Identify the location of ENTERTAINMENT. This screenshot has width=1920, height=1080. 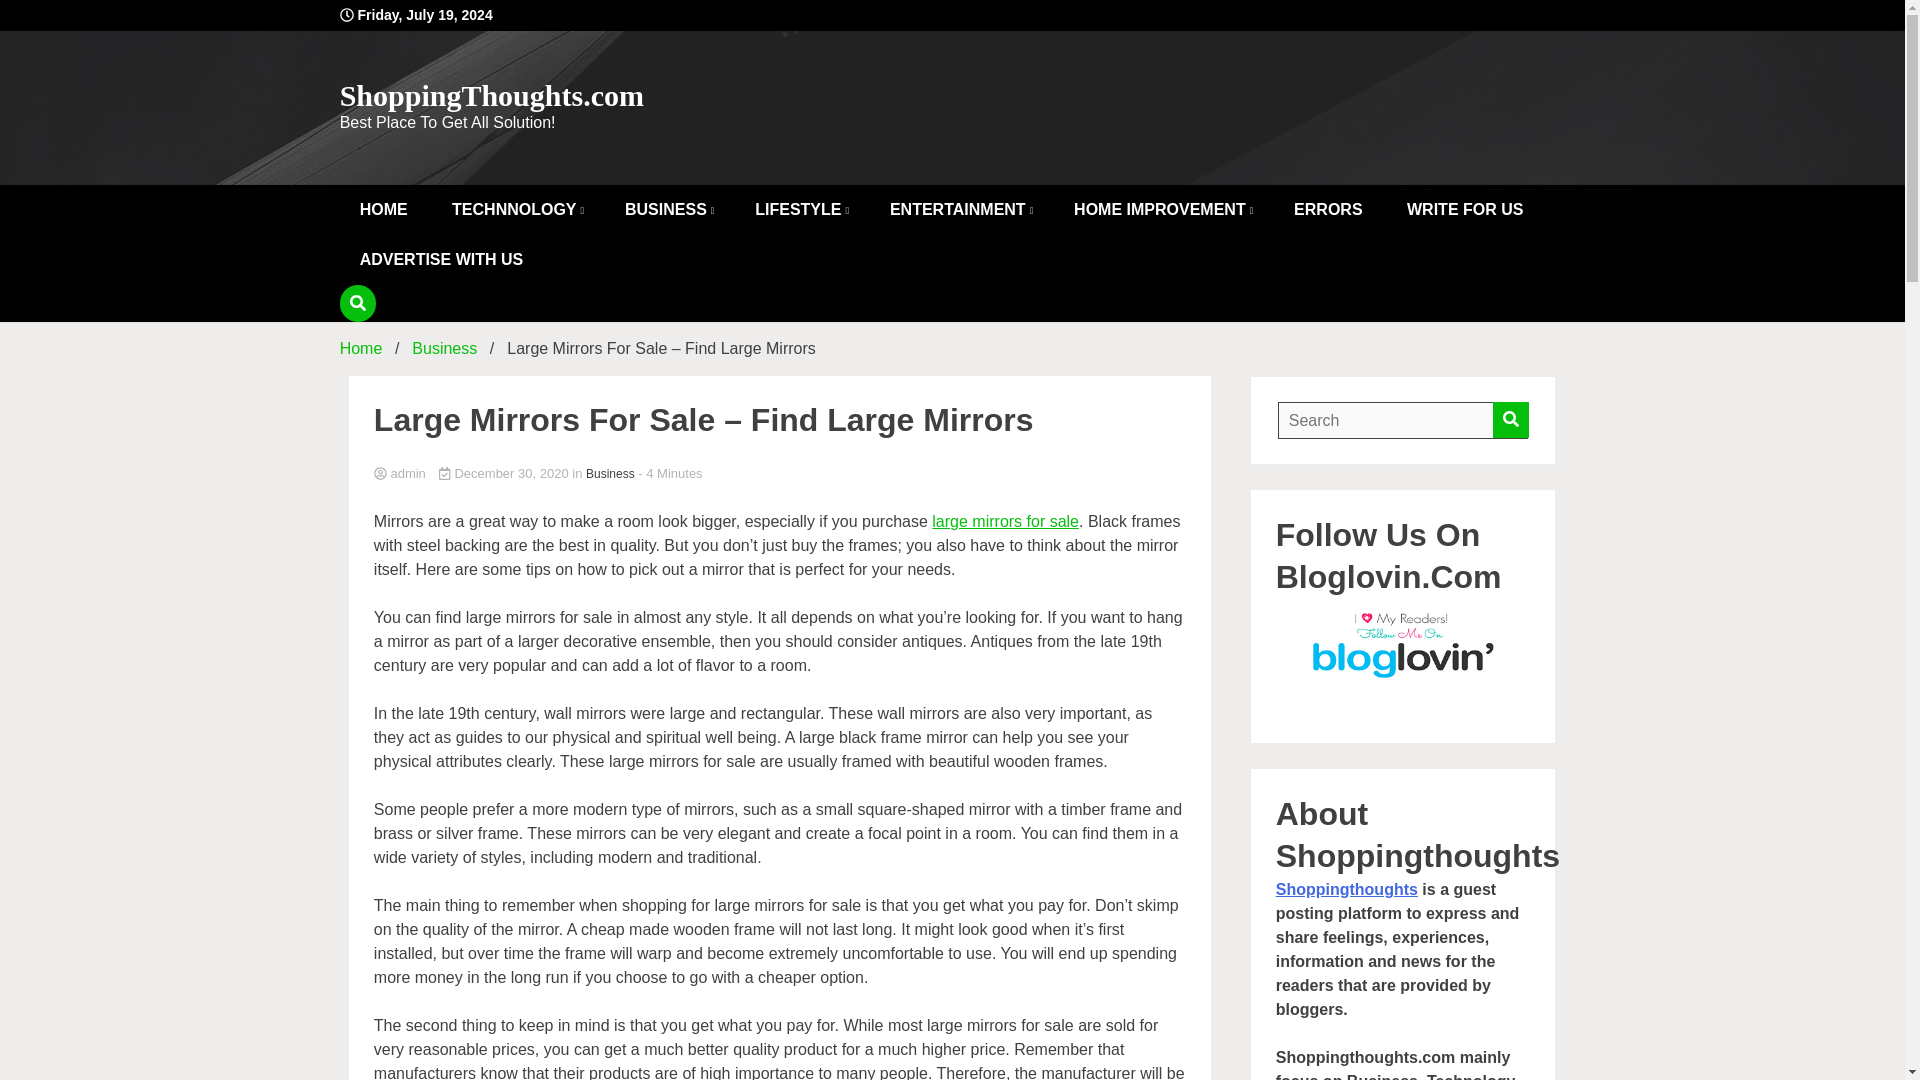
(960, 210).